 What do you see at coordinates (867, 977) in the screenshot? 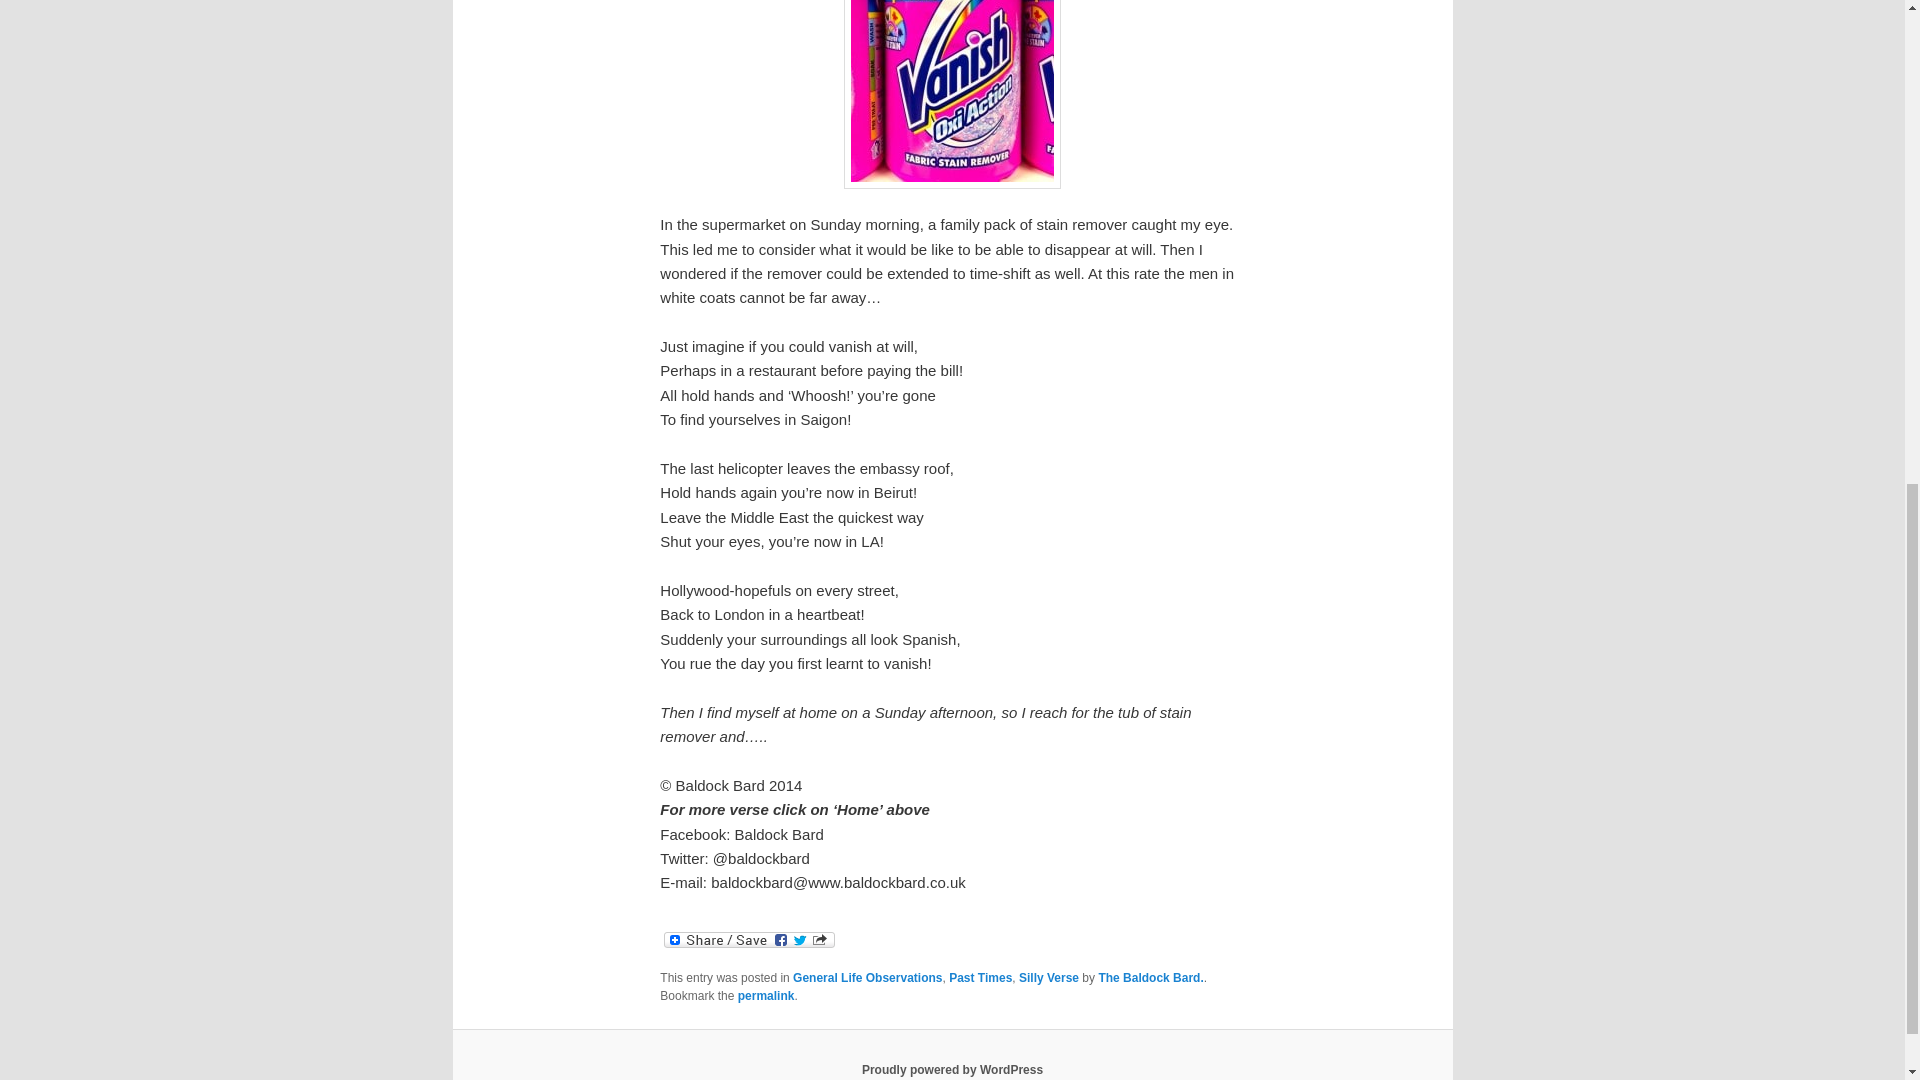
I see `General Life Observations` at bounding box center [867, 977].